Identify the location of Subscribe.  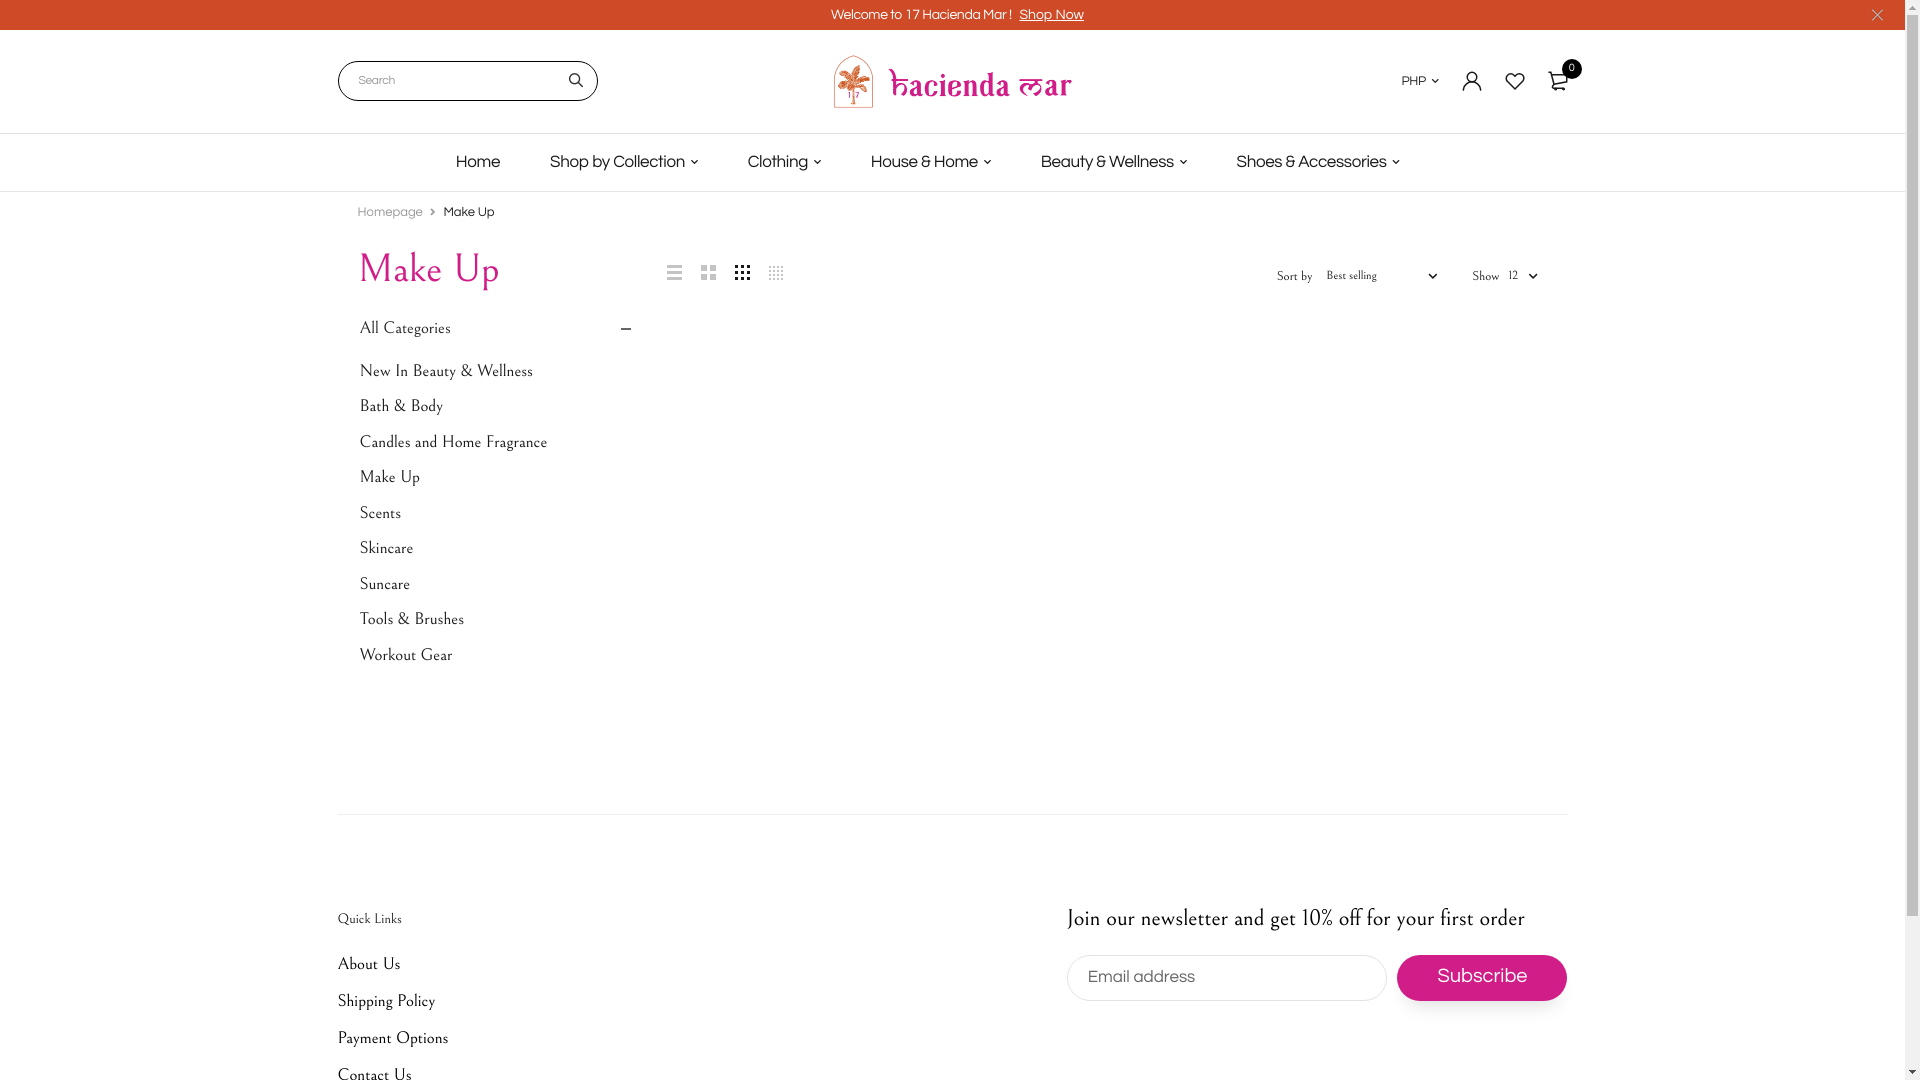
(1482, 978).